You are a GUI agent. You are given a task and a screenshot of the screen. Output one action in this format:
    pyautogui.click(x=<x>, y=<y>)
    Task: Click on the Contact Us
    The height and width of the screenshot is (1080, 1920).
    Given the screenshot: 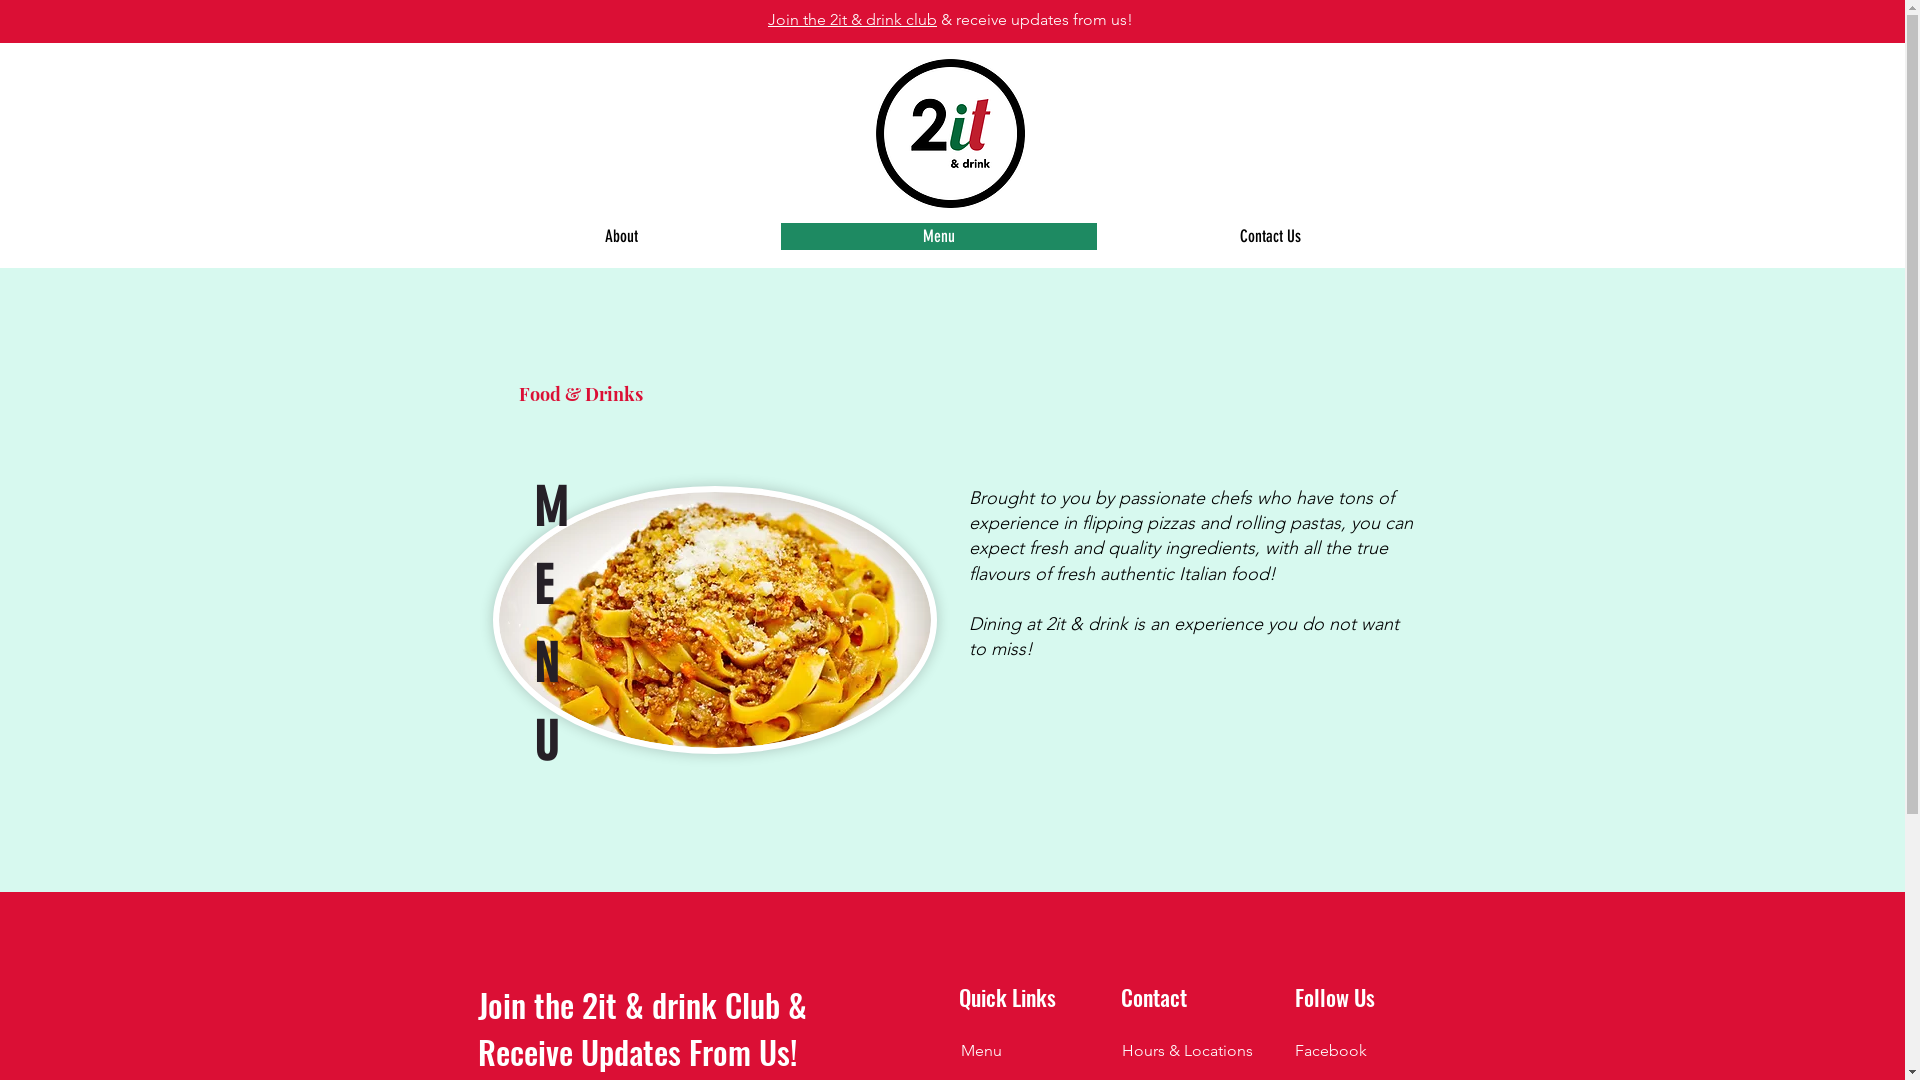 What is the action you would take?
    pyautogui.click(x=1269, y=236)
    